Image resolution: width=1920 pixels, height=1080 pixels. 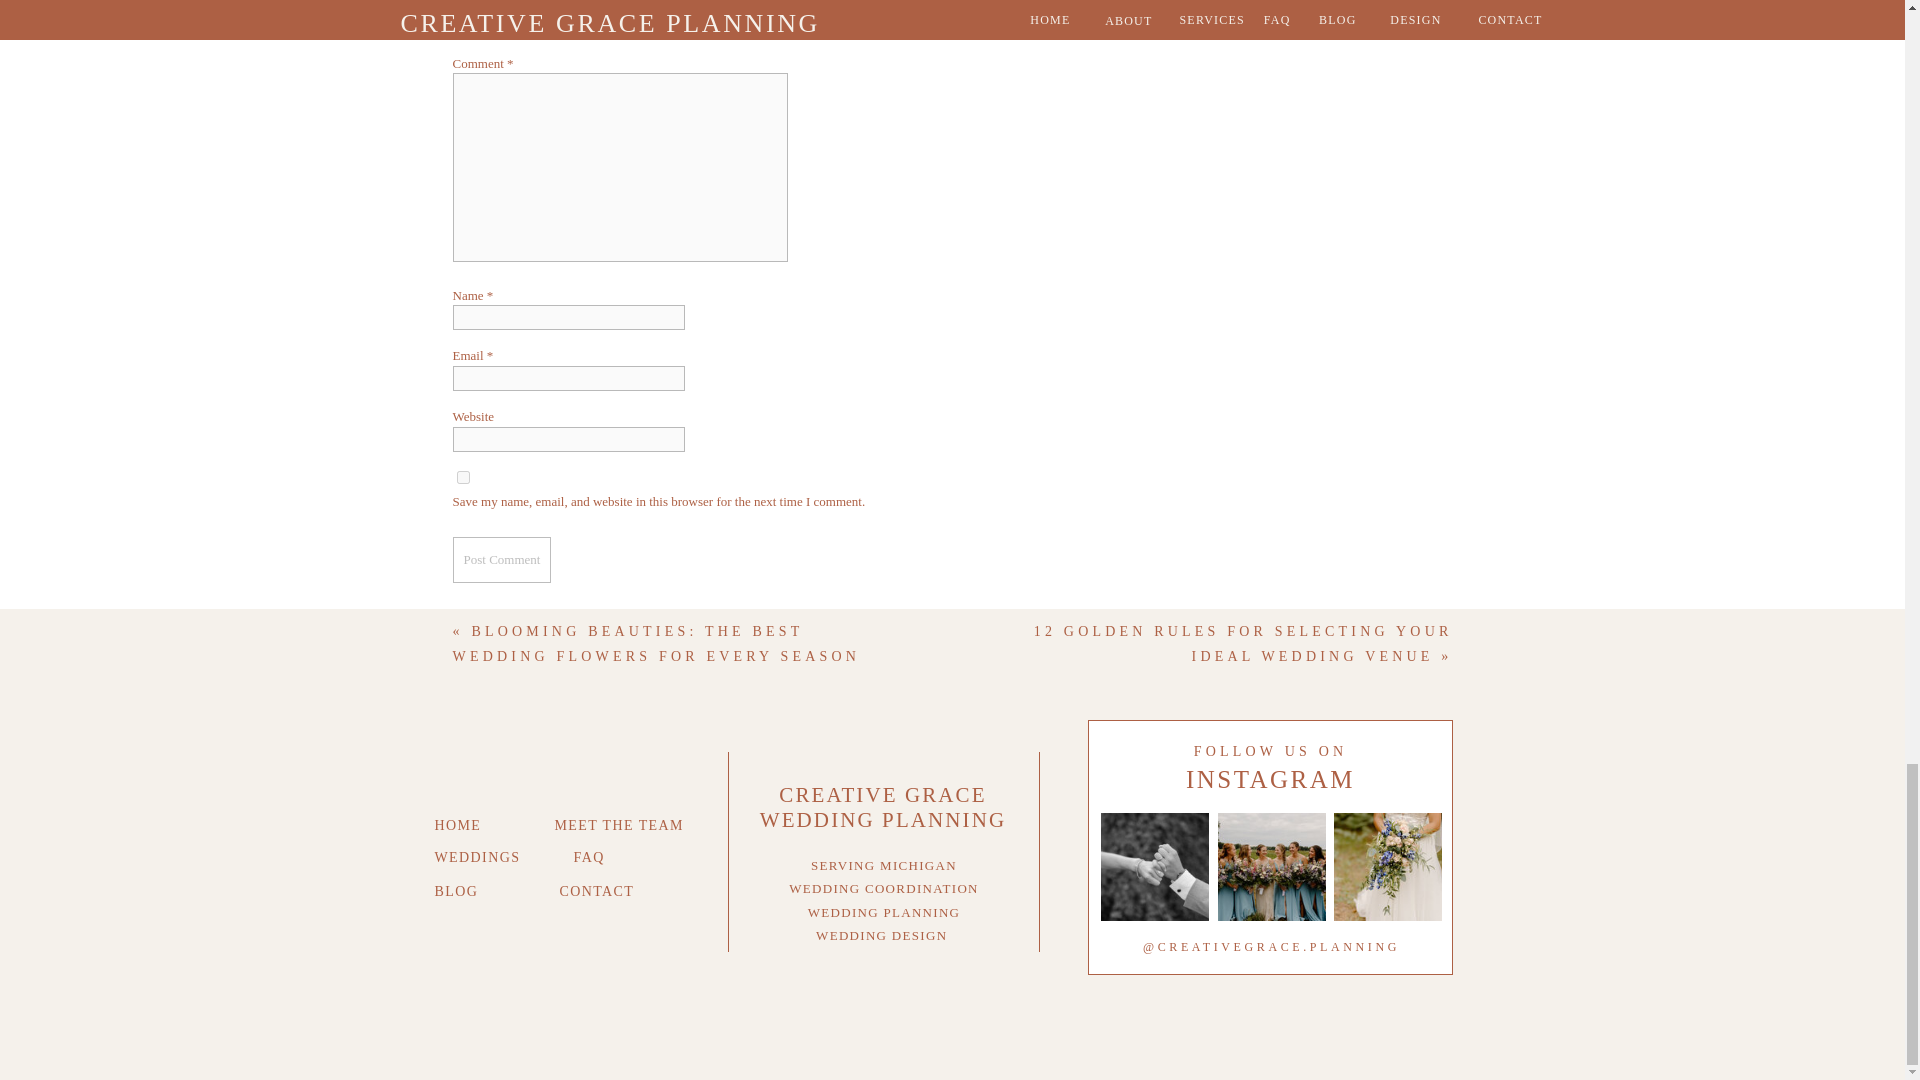 I want to click on CONTACT, so click(x=614, y=888).